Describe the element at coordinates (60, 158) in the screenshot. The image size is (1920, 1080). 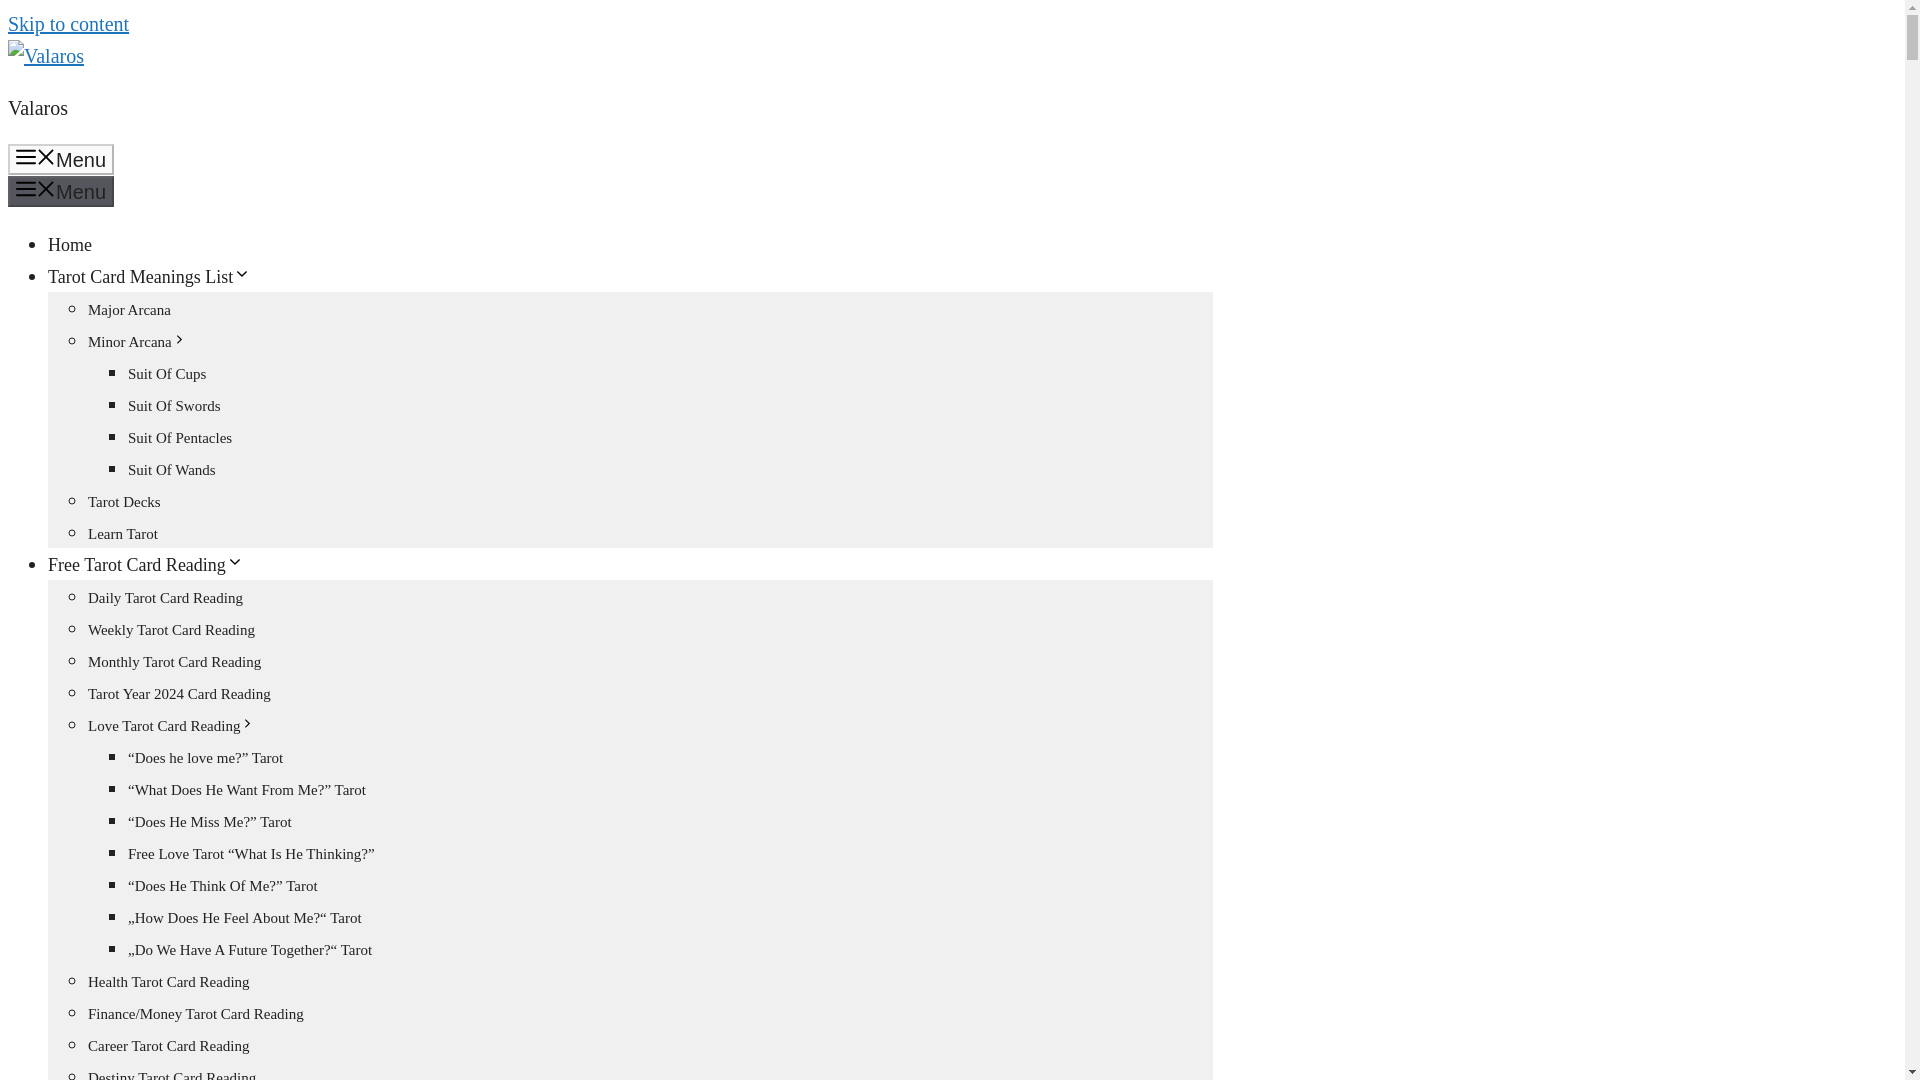
I see `Menu` at that location.